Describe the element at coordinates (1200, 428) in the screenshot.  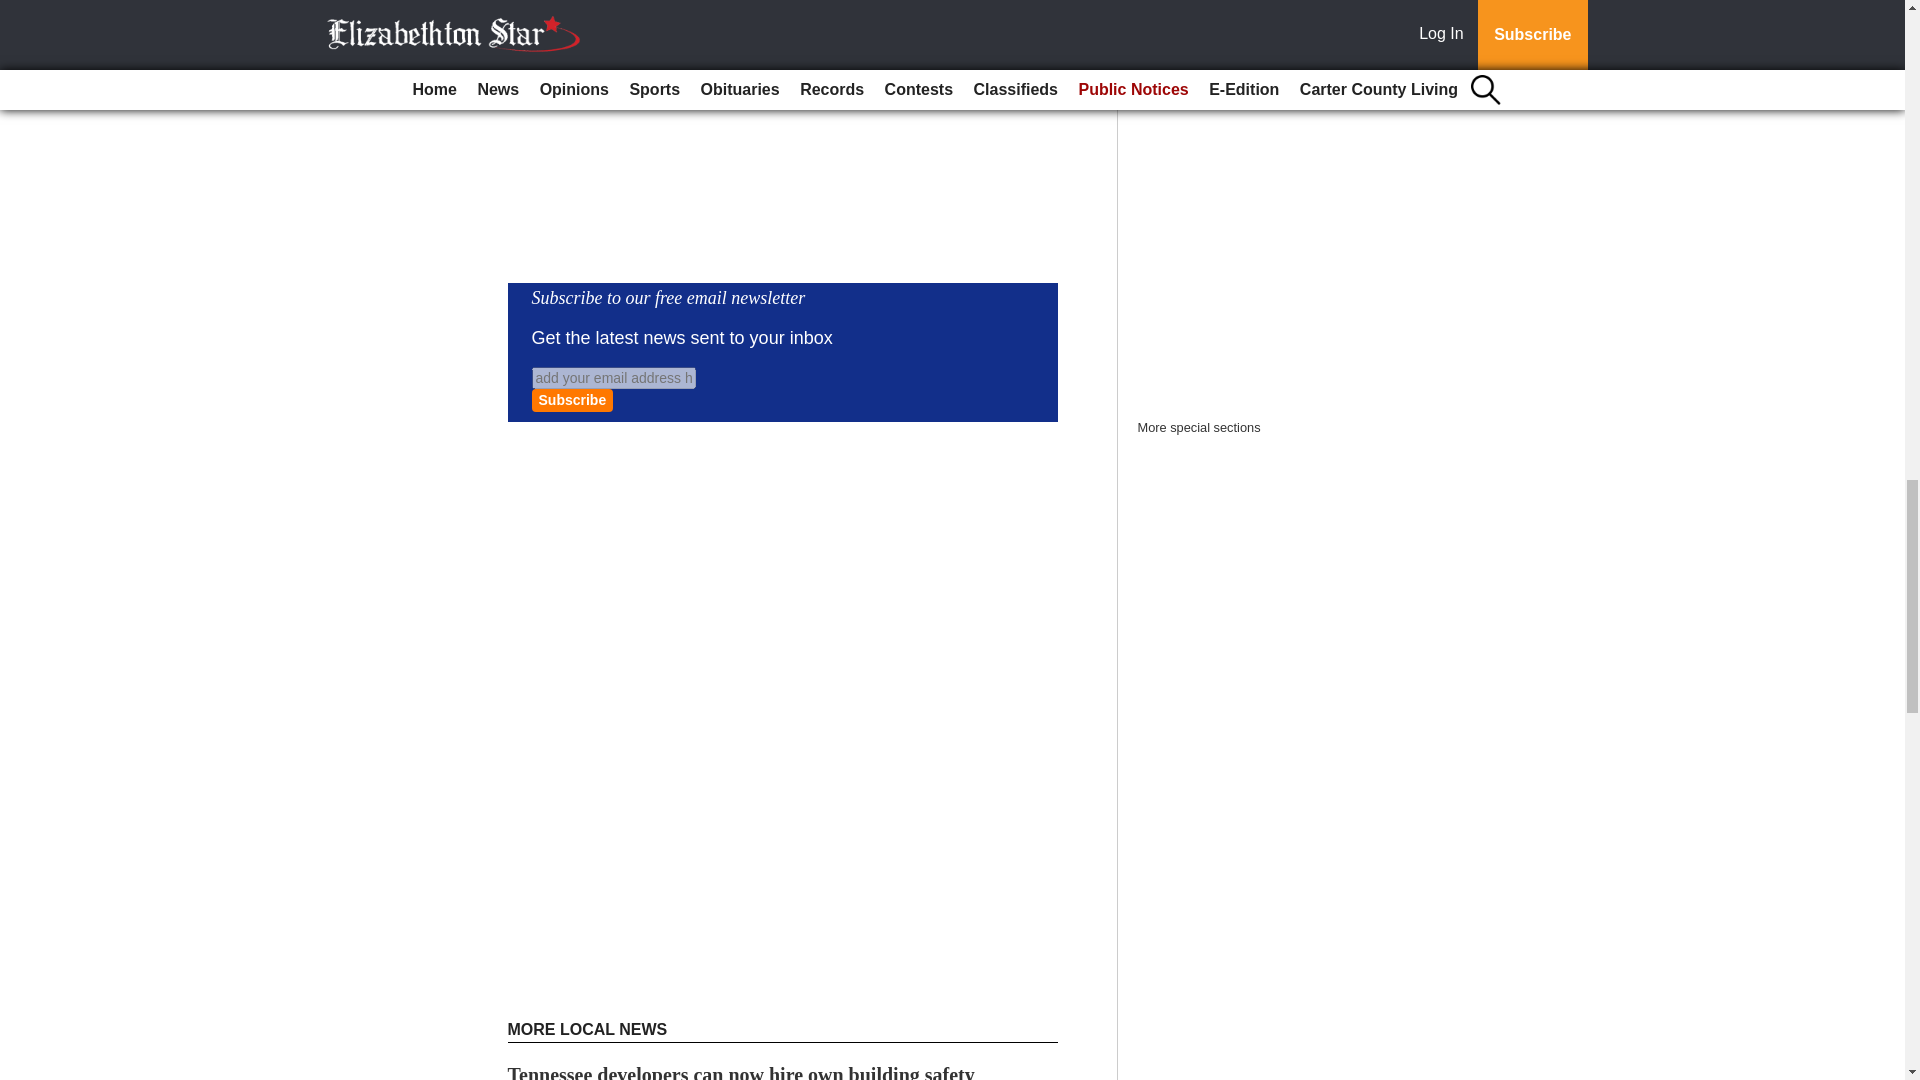
I see `More special sections` at that location.